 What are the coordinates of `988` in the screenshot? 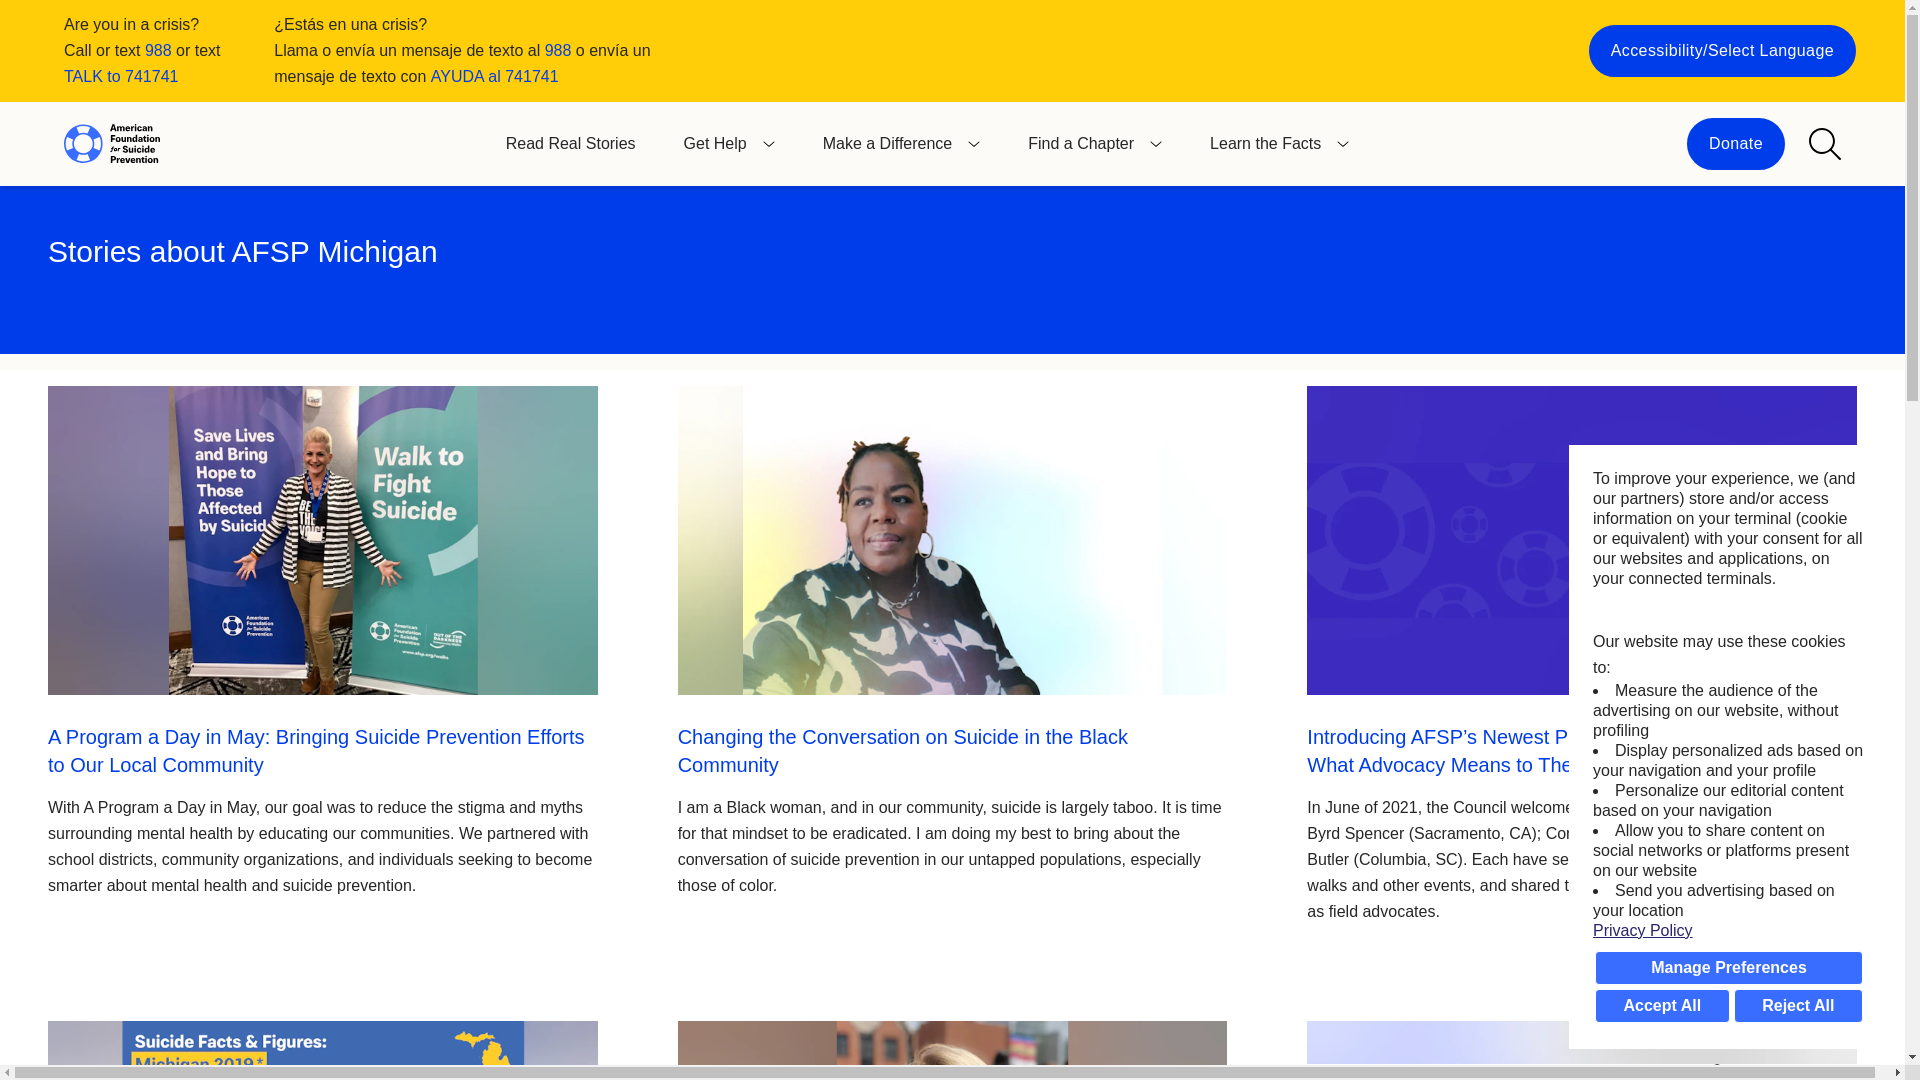 It's located at (558, 50).